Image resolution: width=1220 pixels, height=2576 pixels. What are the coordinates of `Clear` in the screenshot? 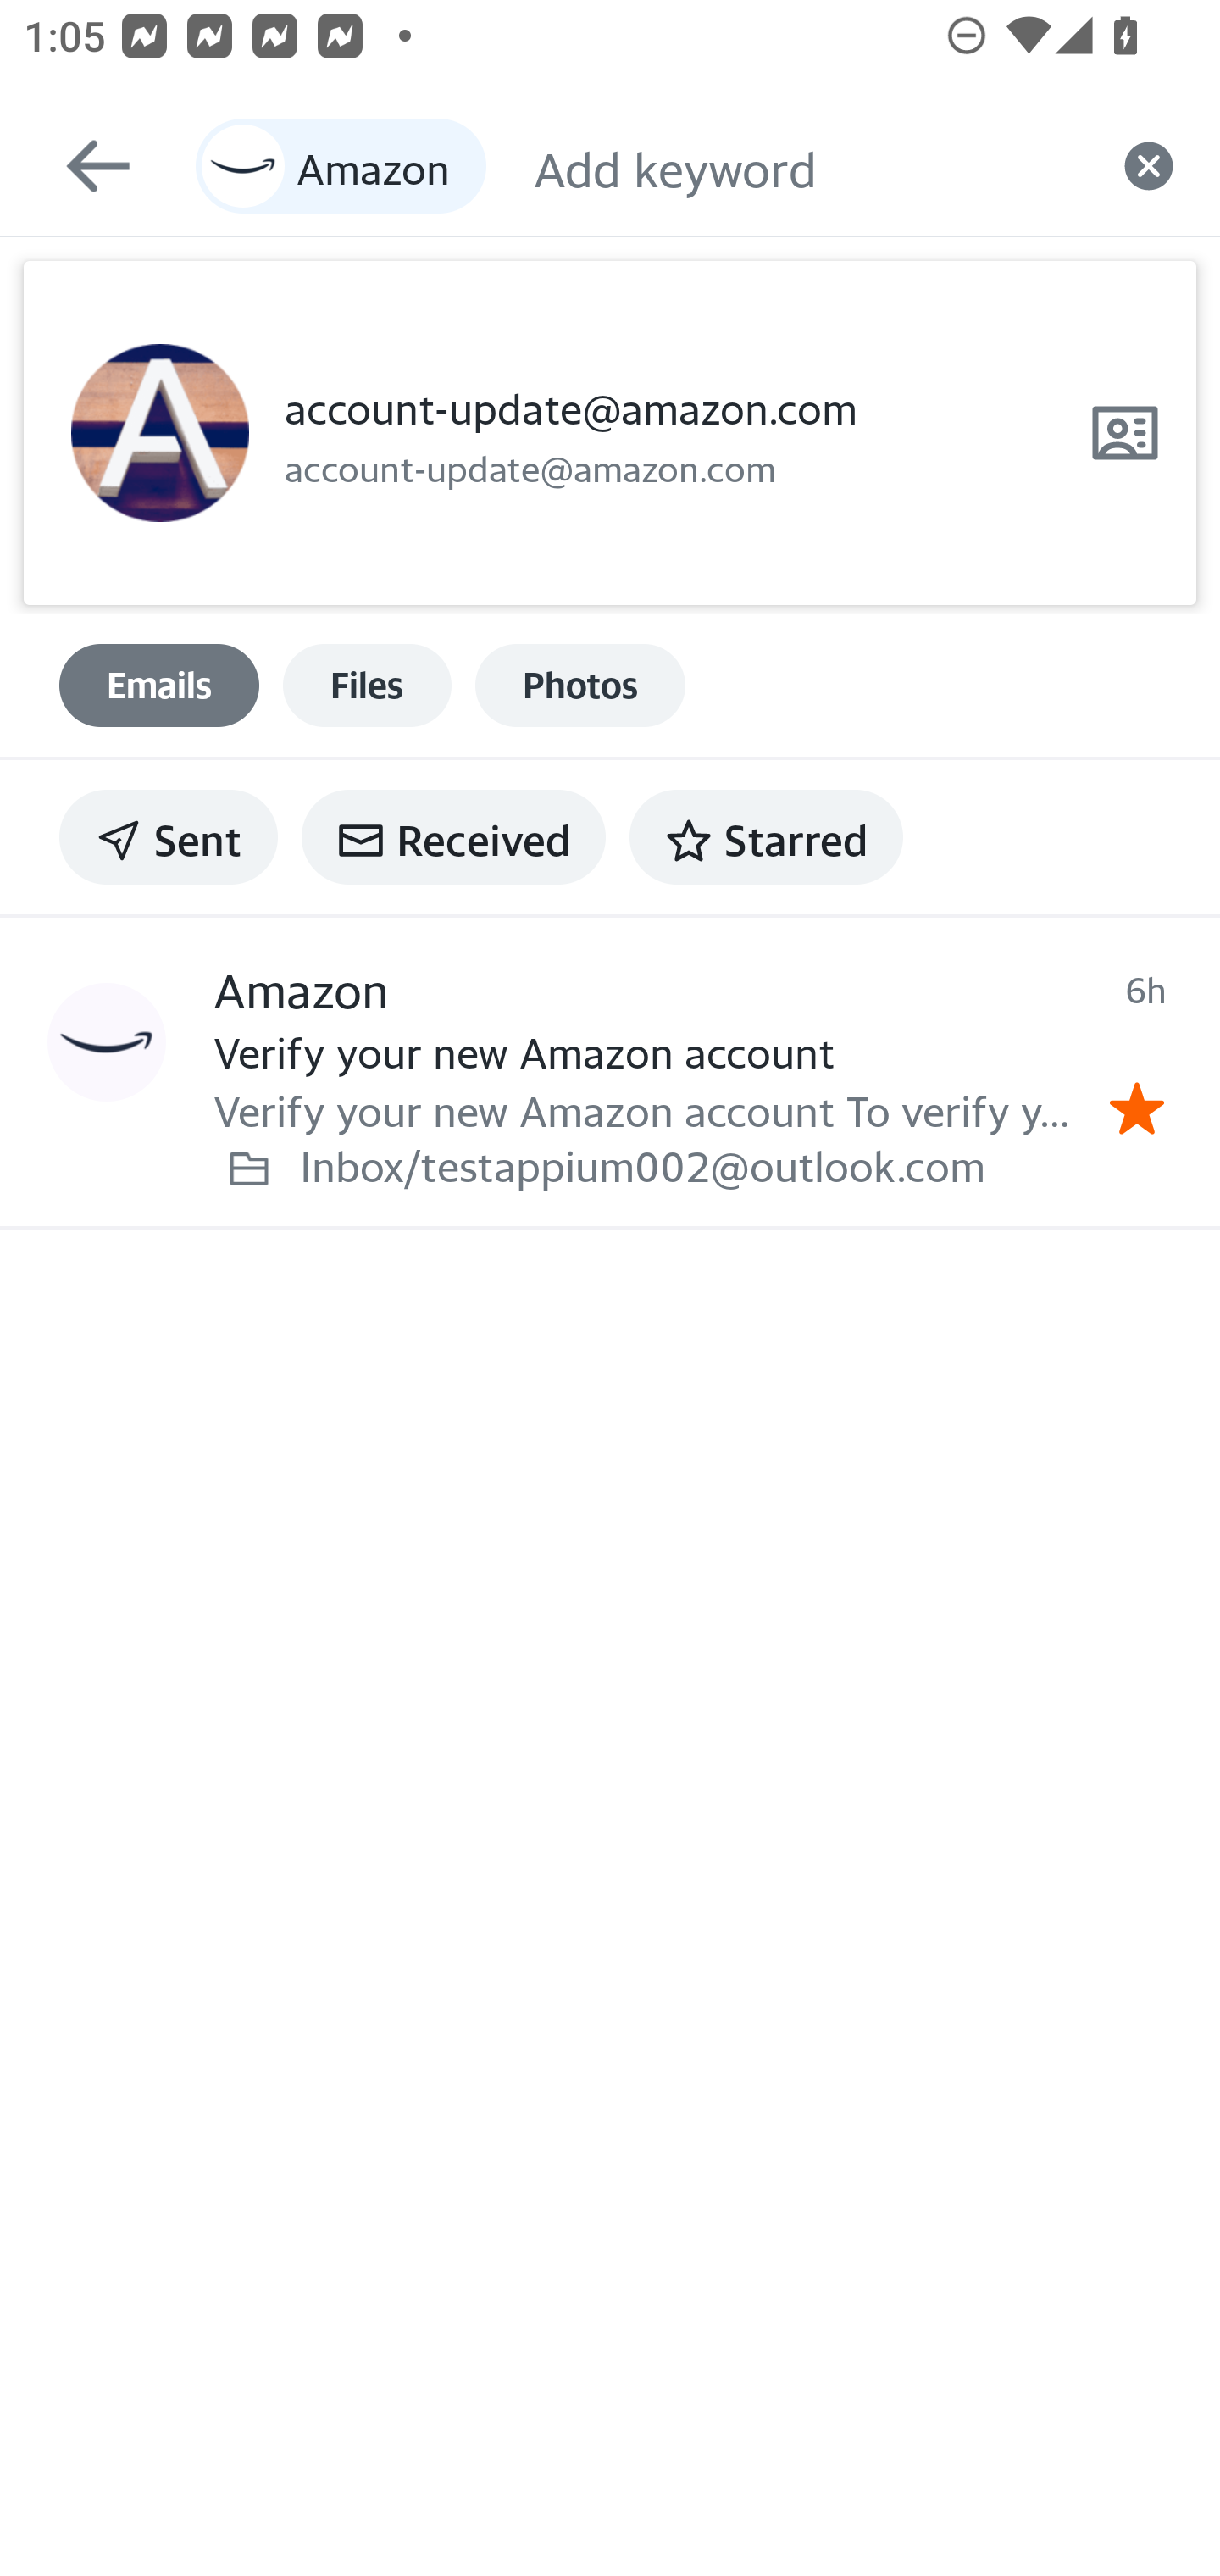 It's located at (1149, 166).